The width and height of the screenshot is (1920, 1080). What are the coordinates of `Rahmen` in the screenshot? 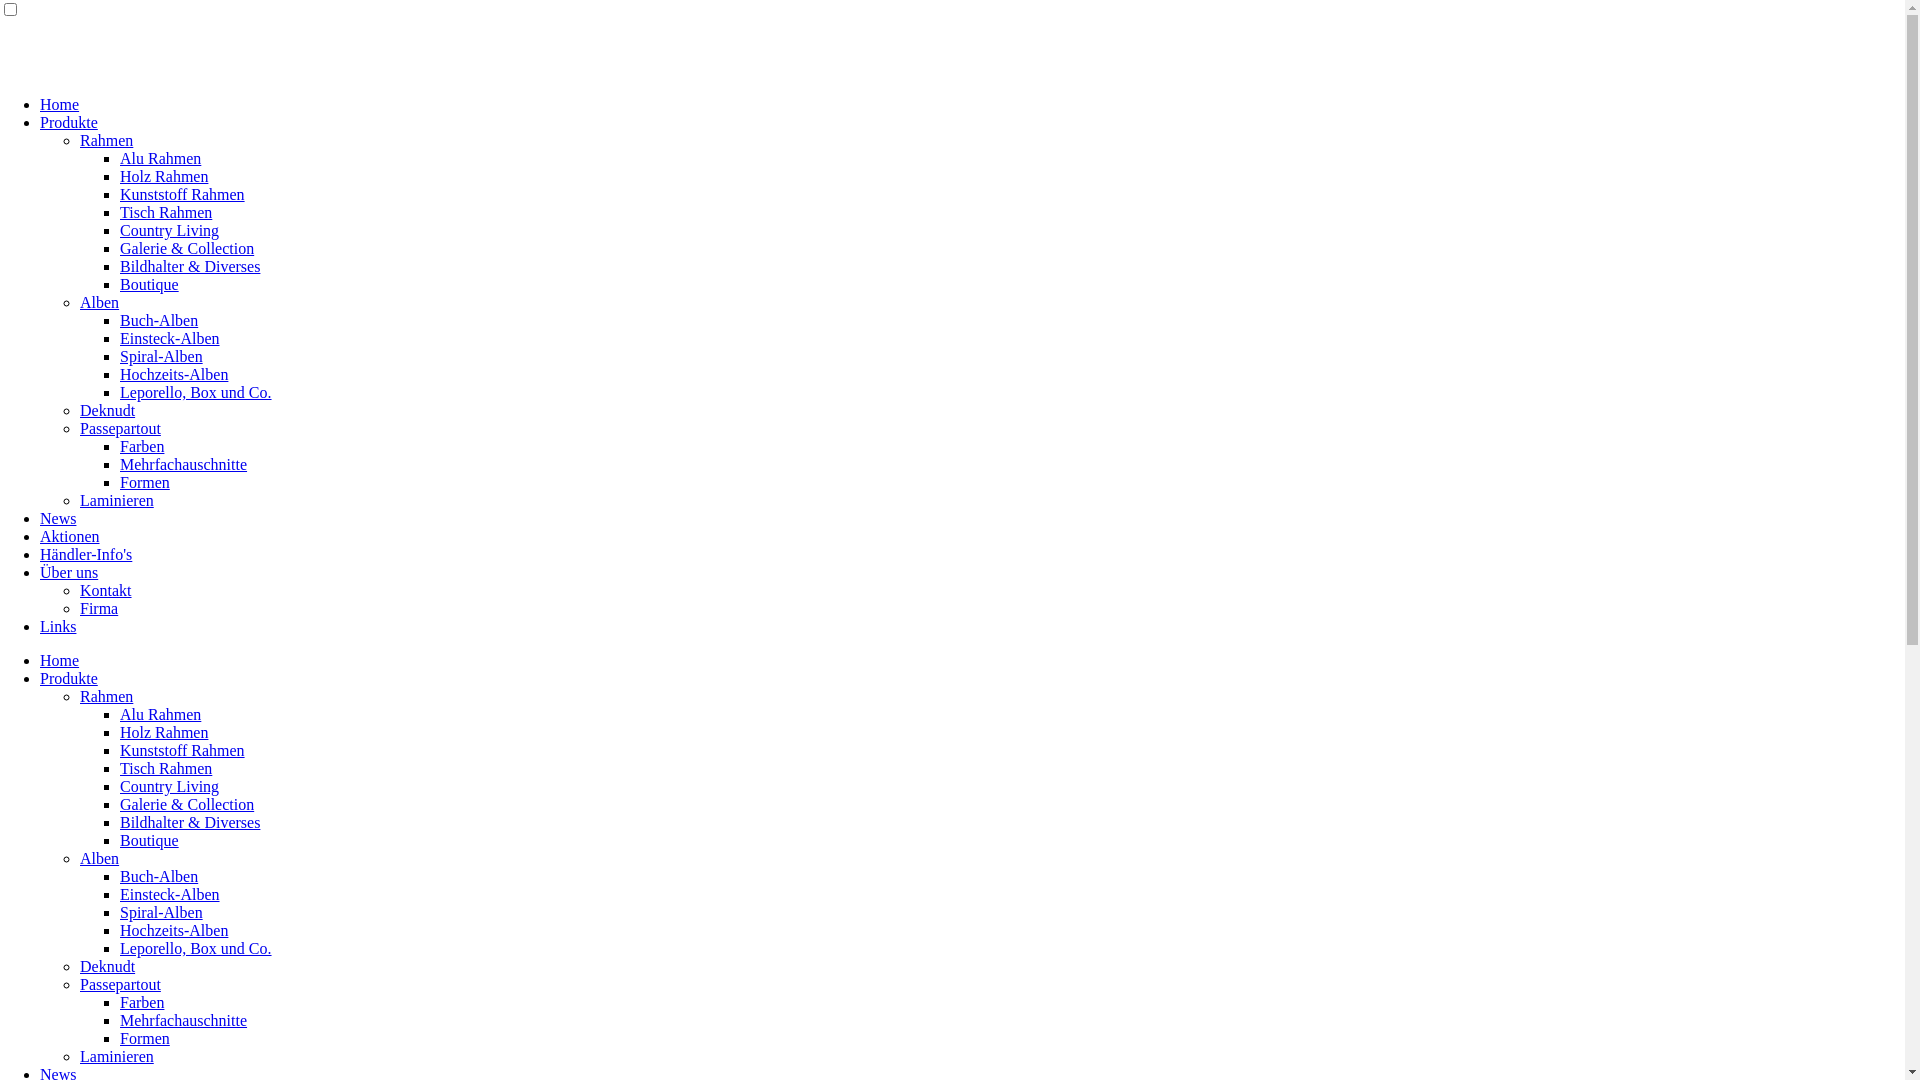 It's located at (106, 140).